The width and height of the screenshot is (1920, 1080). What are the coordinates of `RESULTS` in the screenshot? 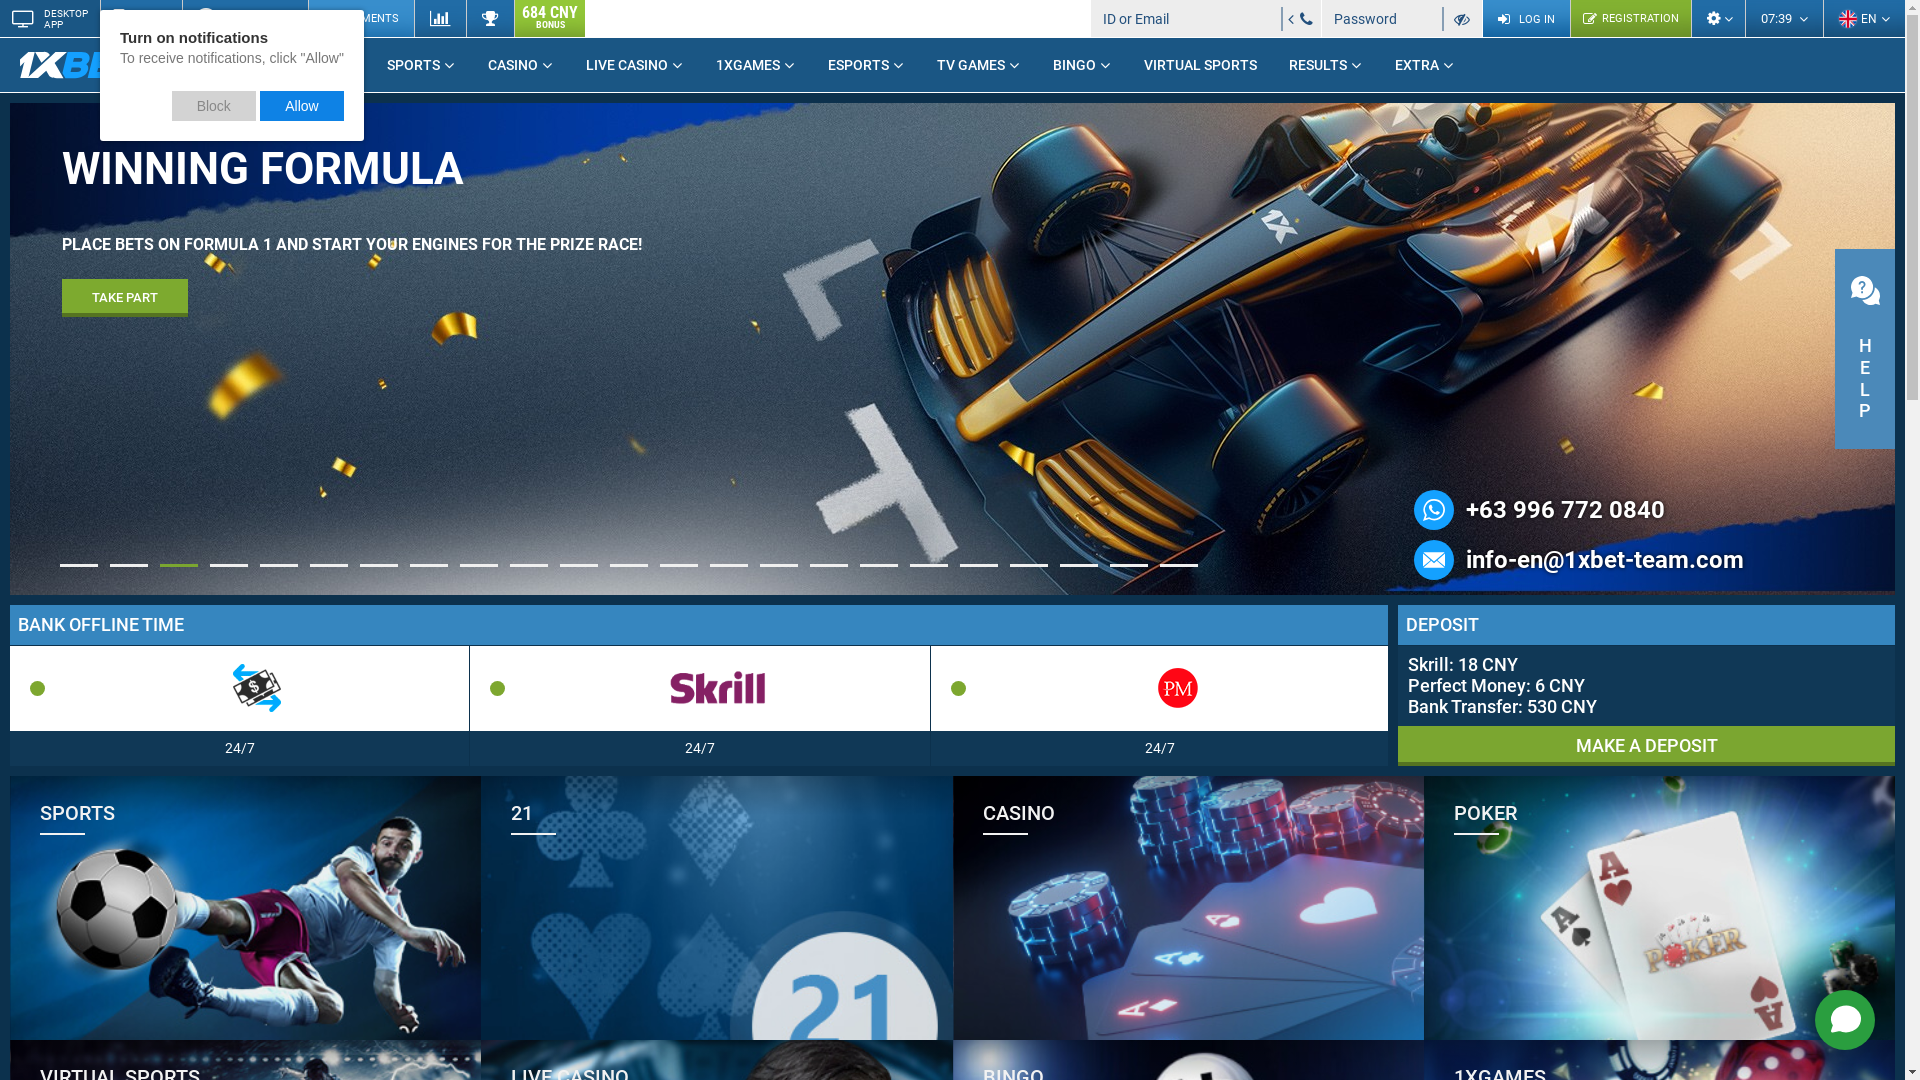 It's located at (1326, 65).